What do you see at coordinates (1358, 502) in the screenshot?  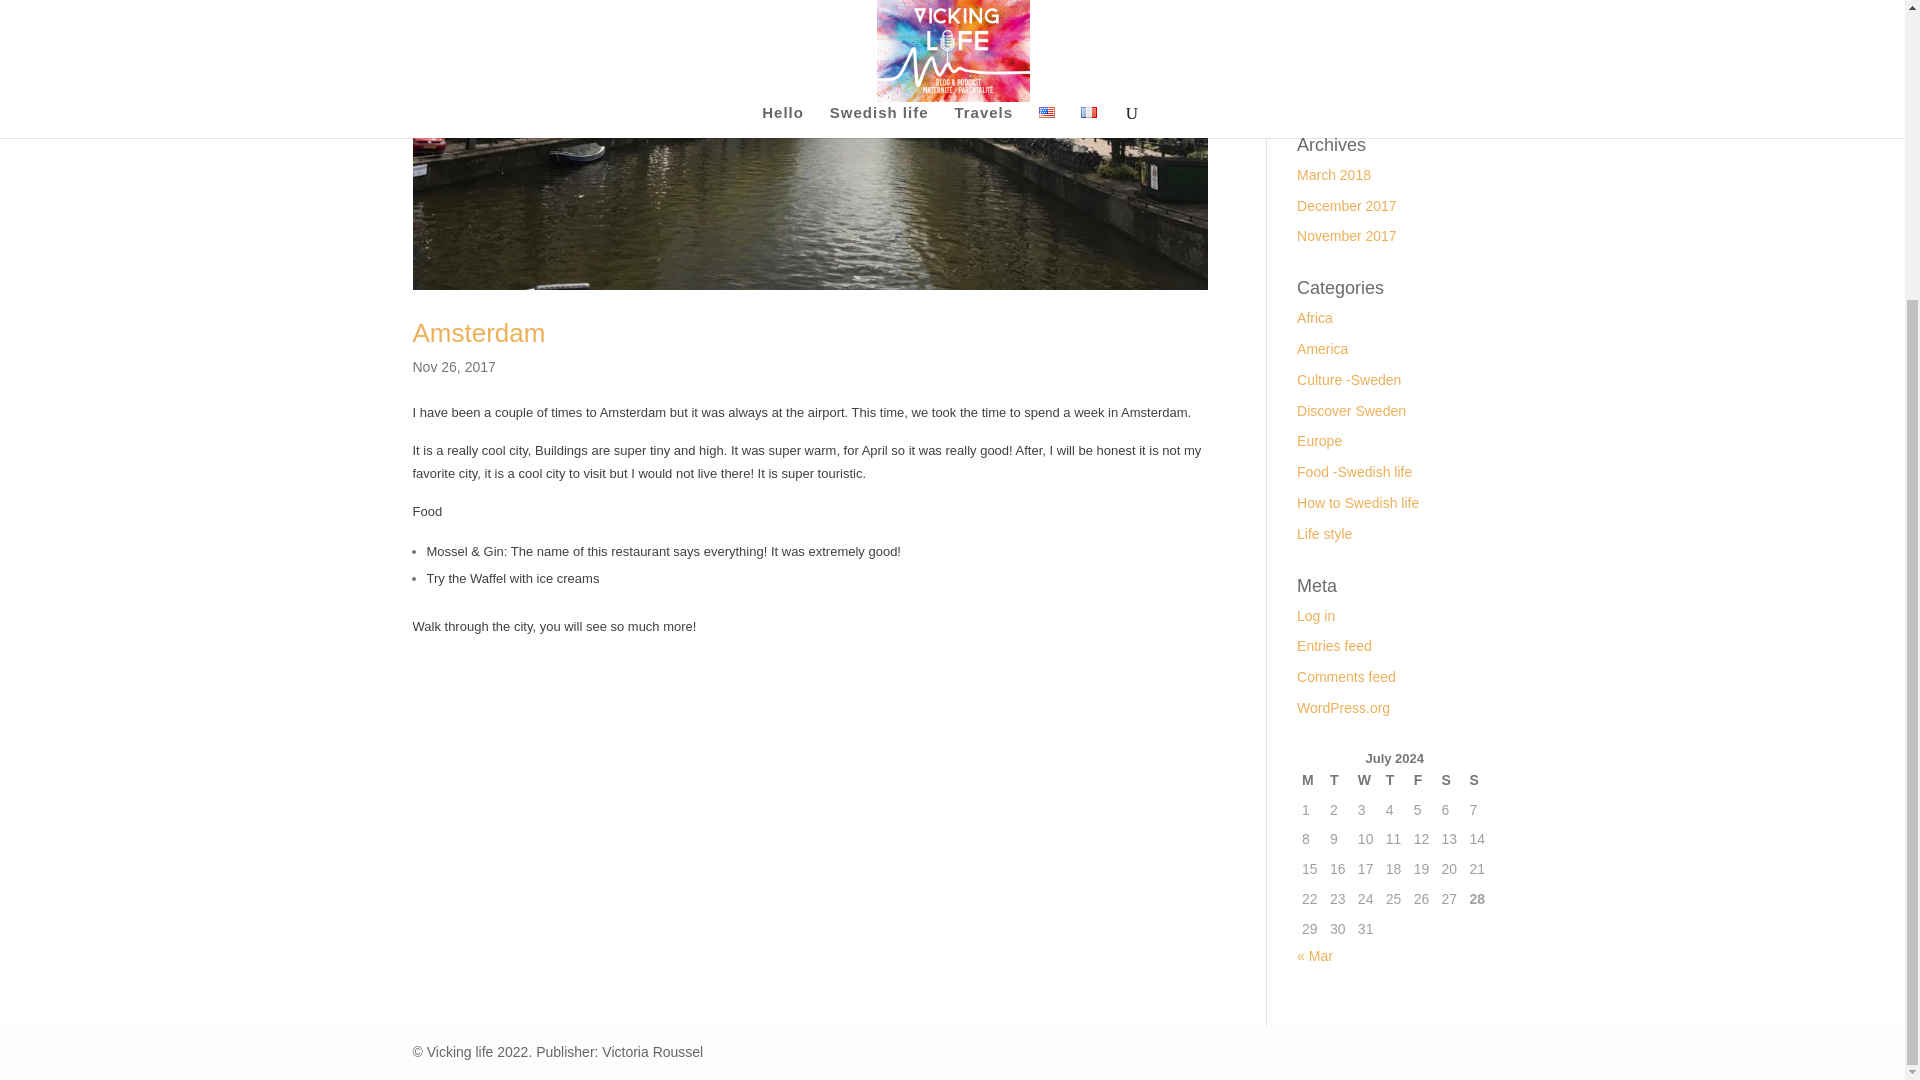 I see `How to Swedish life` at bounding box center [1358, 502].